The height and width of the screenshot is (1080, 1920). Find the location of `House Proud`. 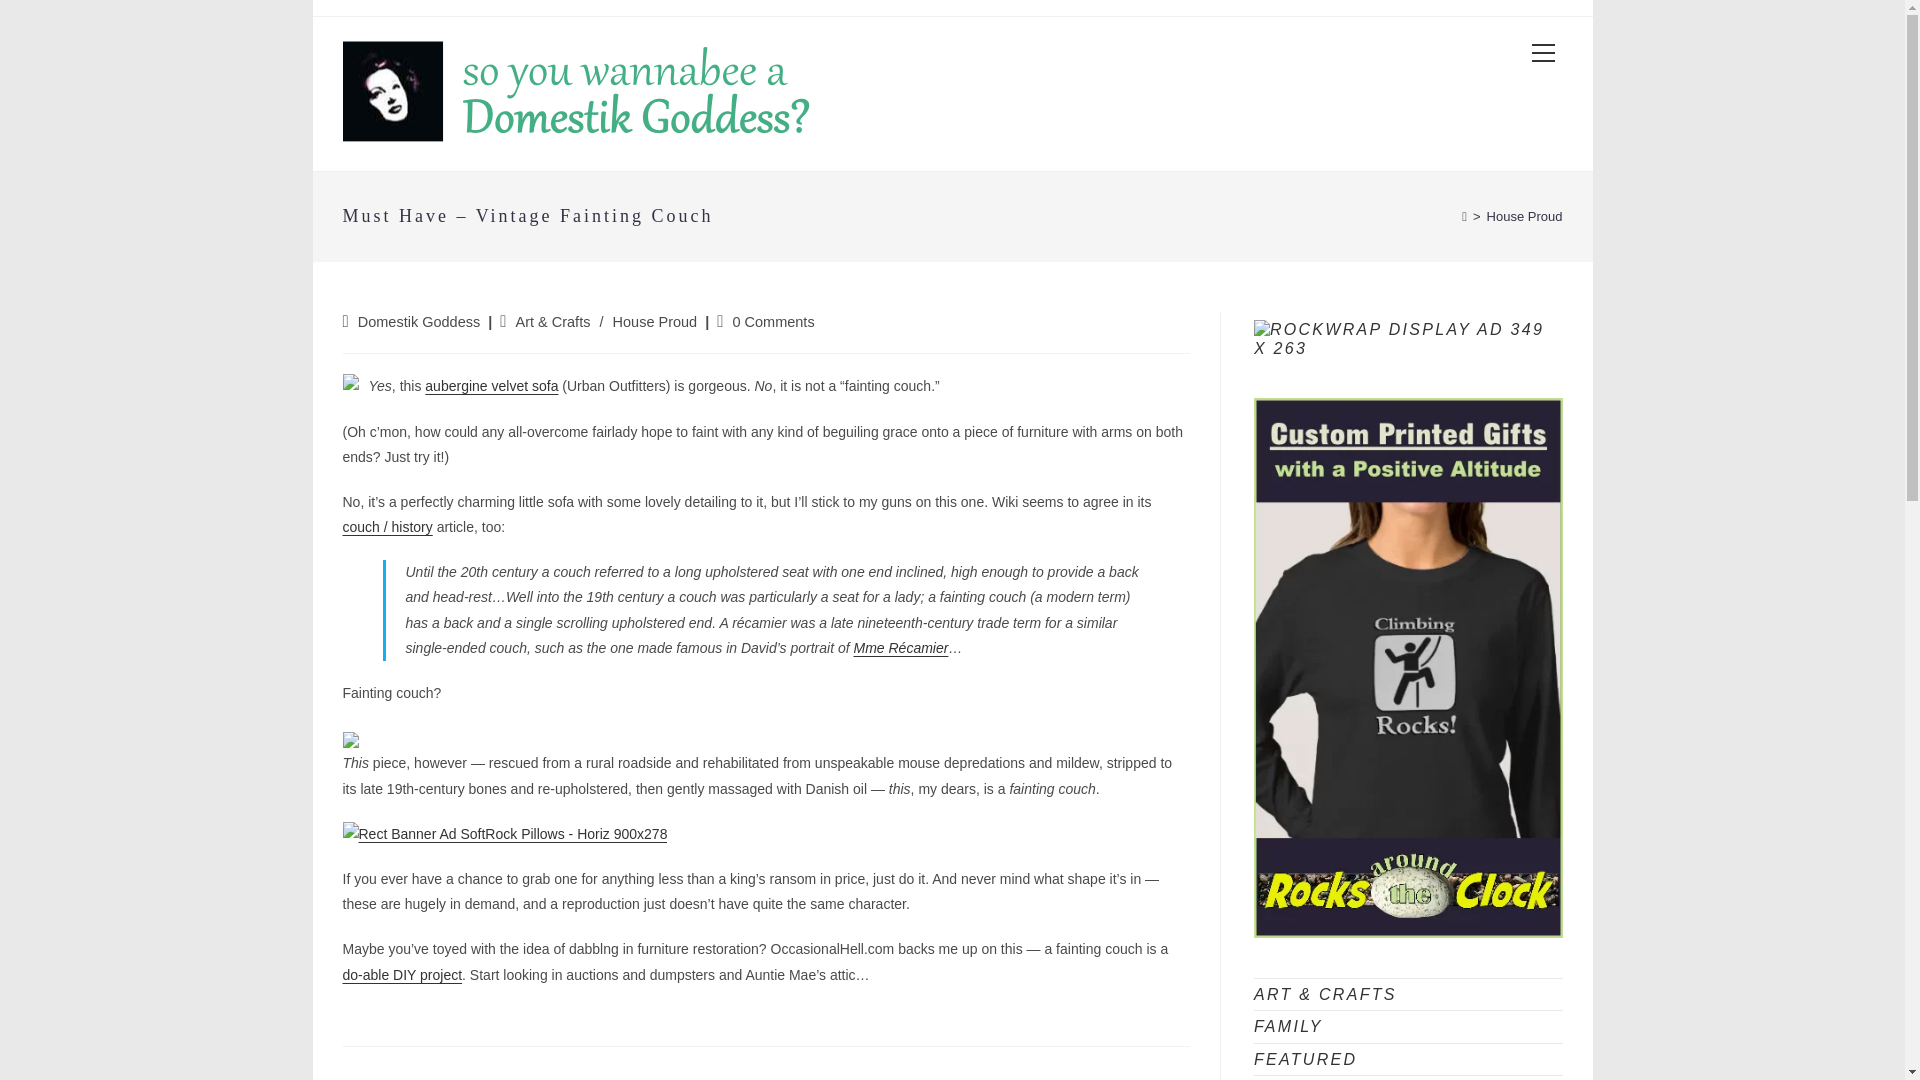

House Proud is located at coordinates (1524, 216).